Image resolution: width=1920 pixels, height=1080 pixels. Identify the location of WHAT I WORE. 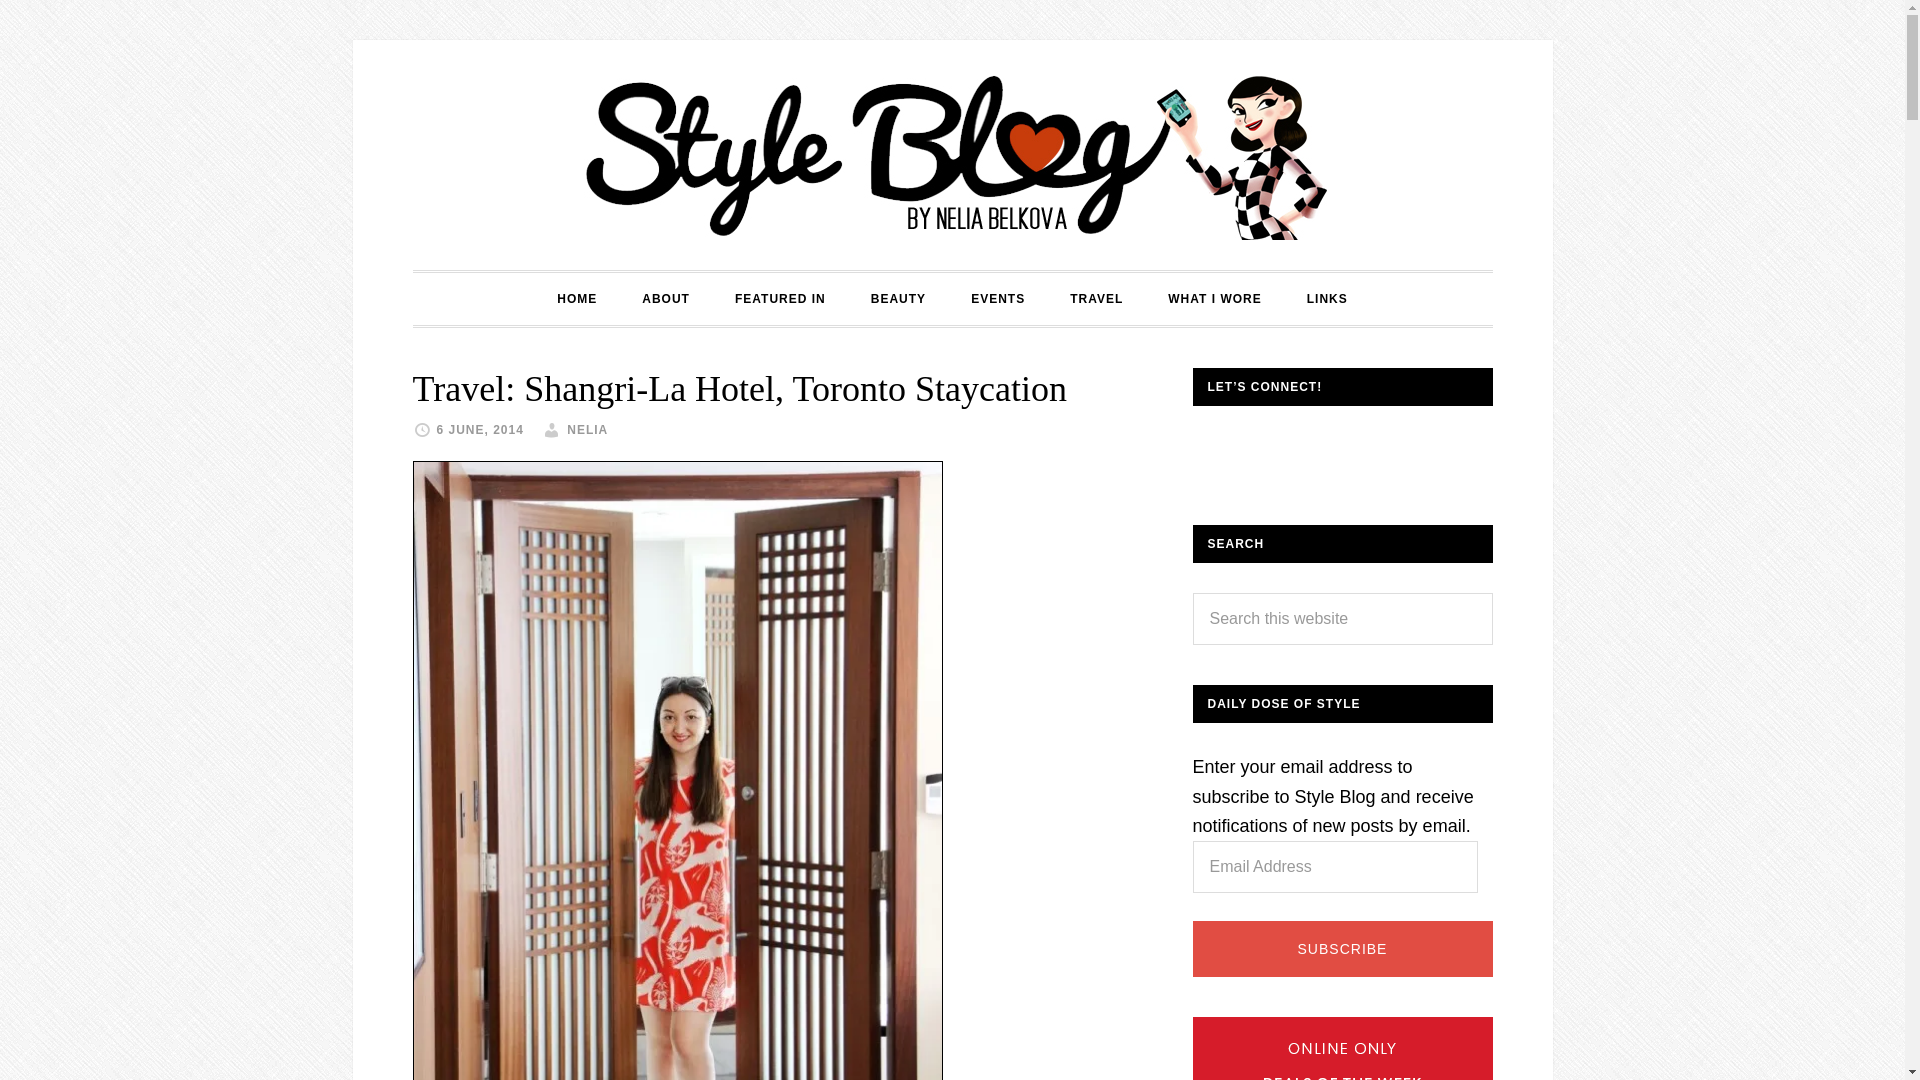
(1214, 299).